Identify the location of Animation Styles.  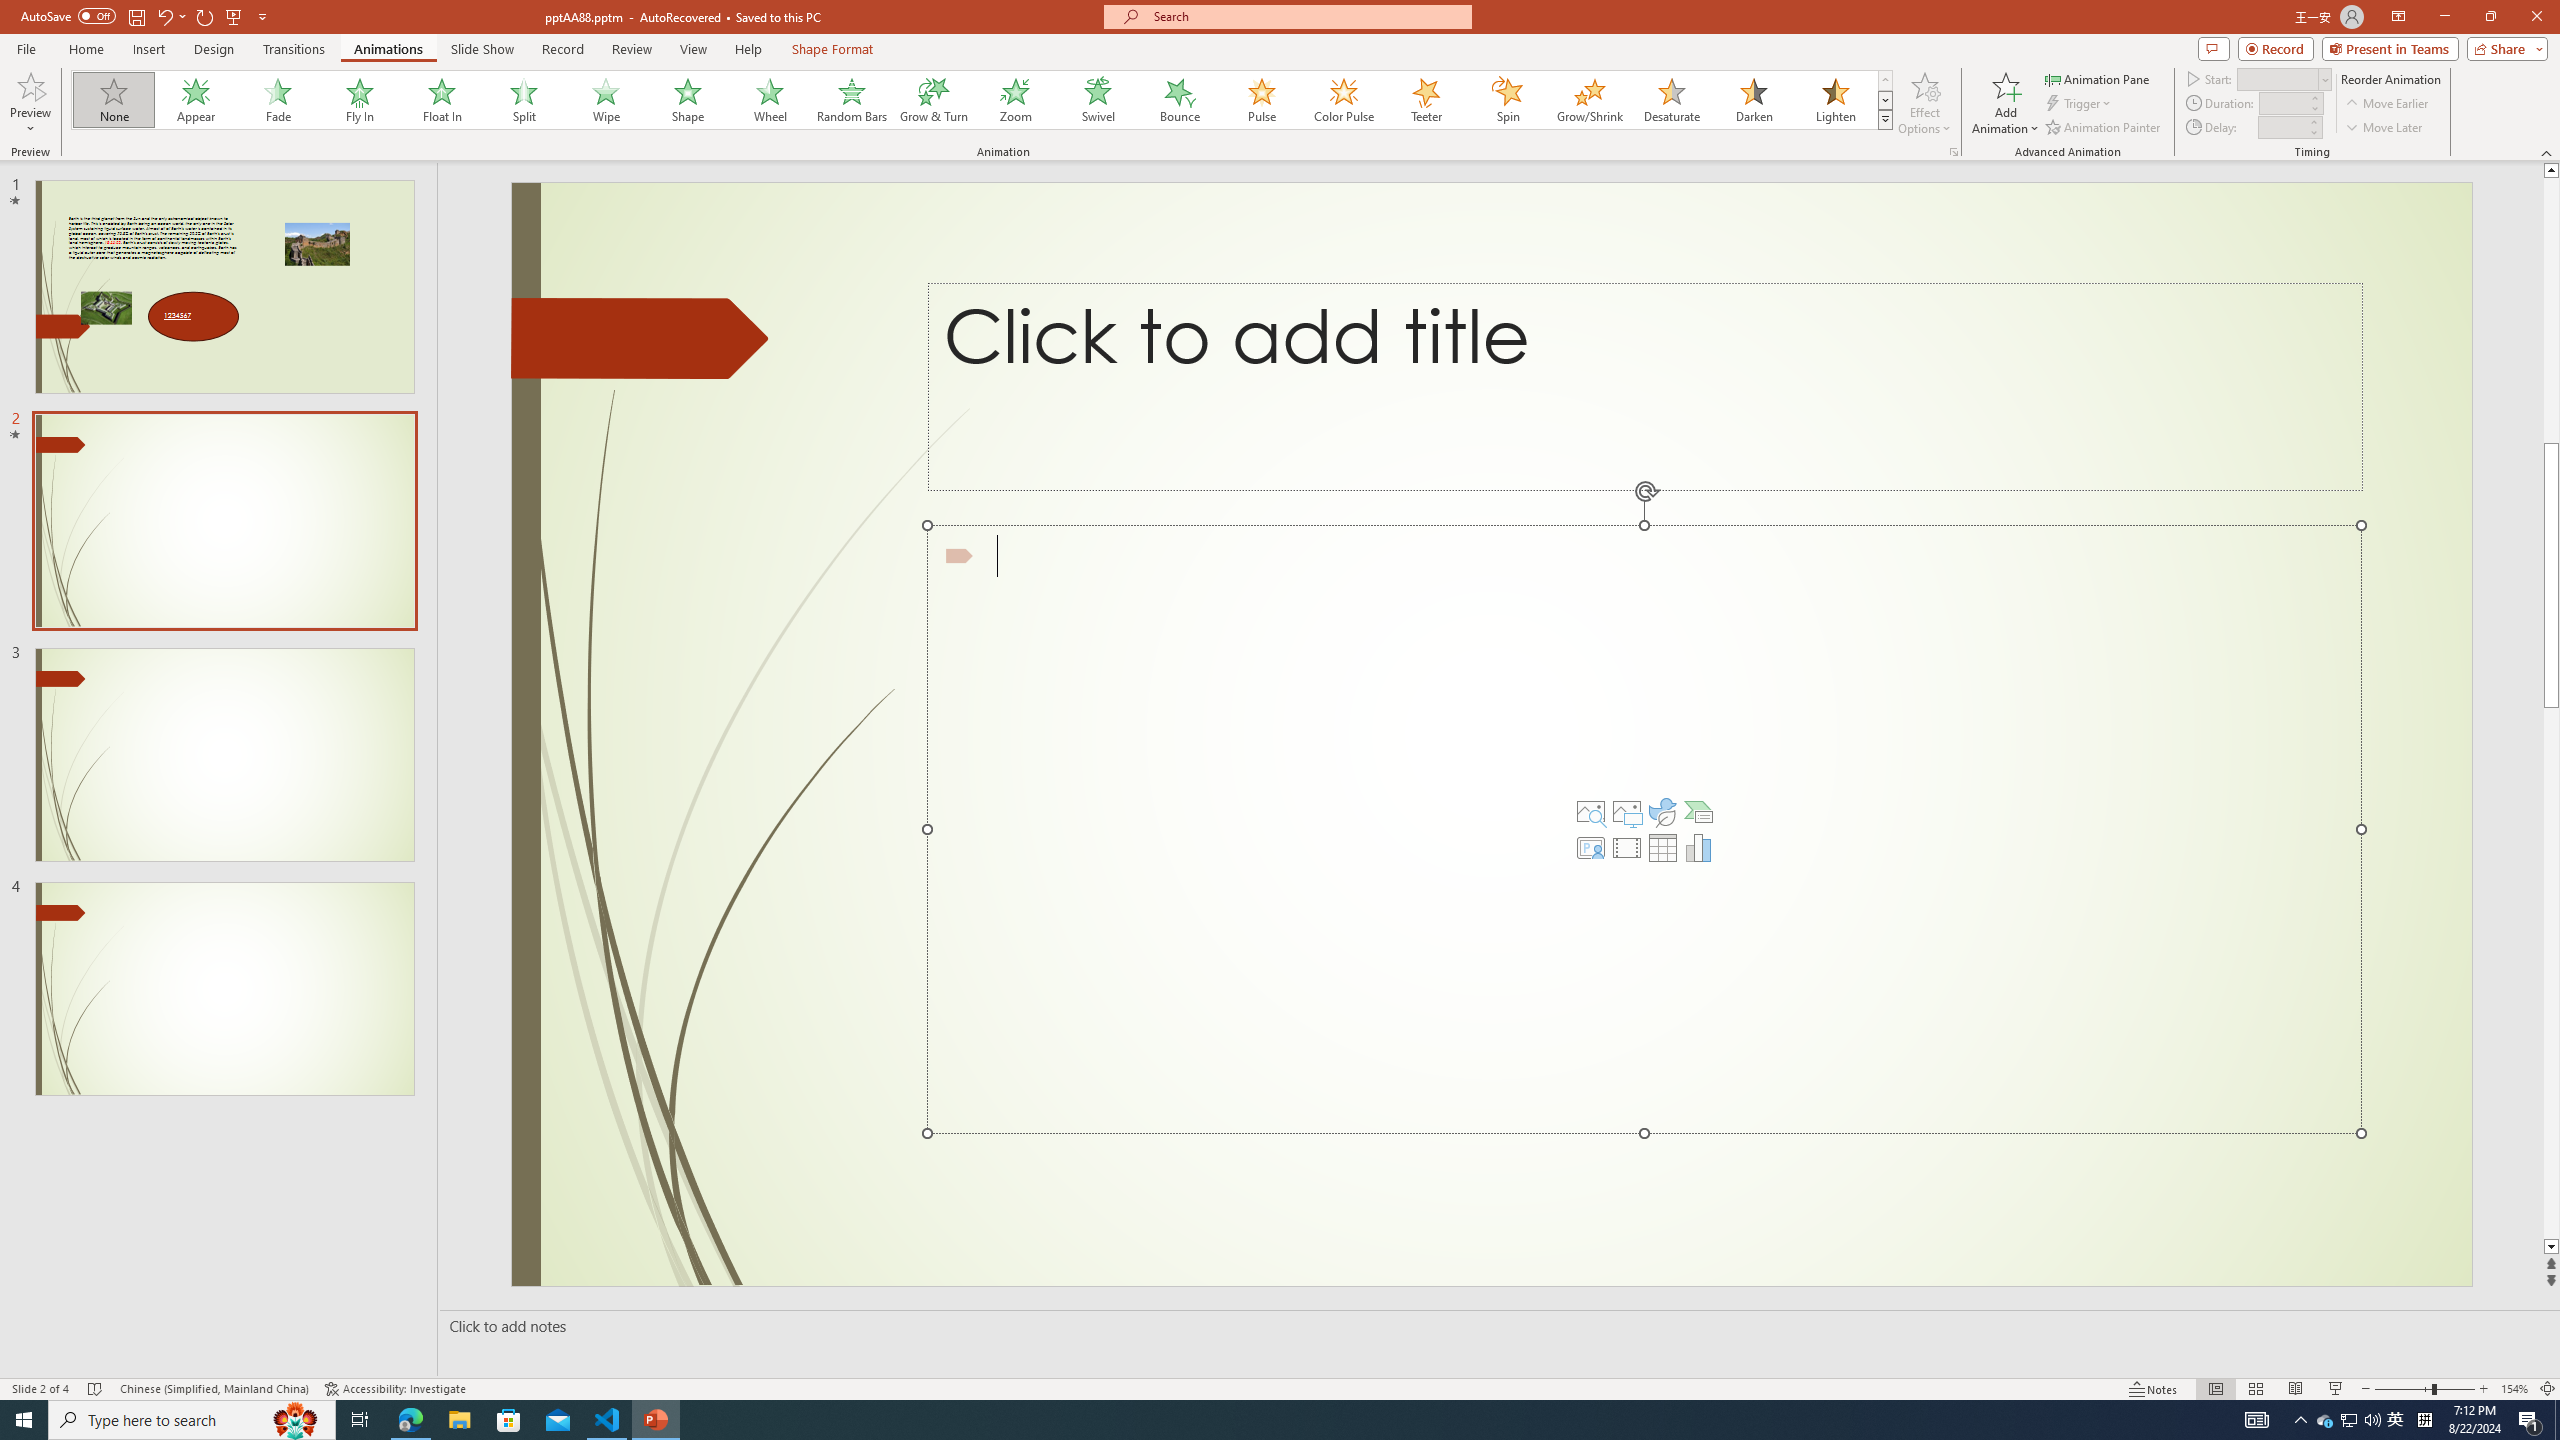
(1885, 119).